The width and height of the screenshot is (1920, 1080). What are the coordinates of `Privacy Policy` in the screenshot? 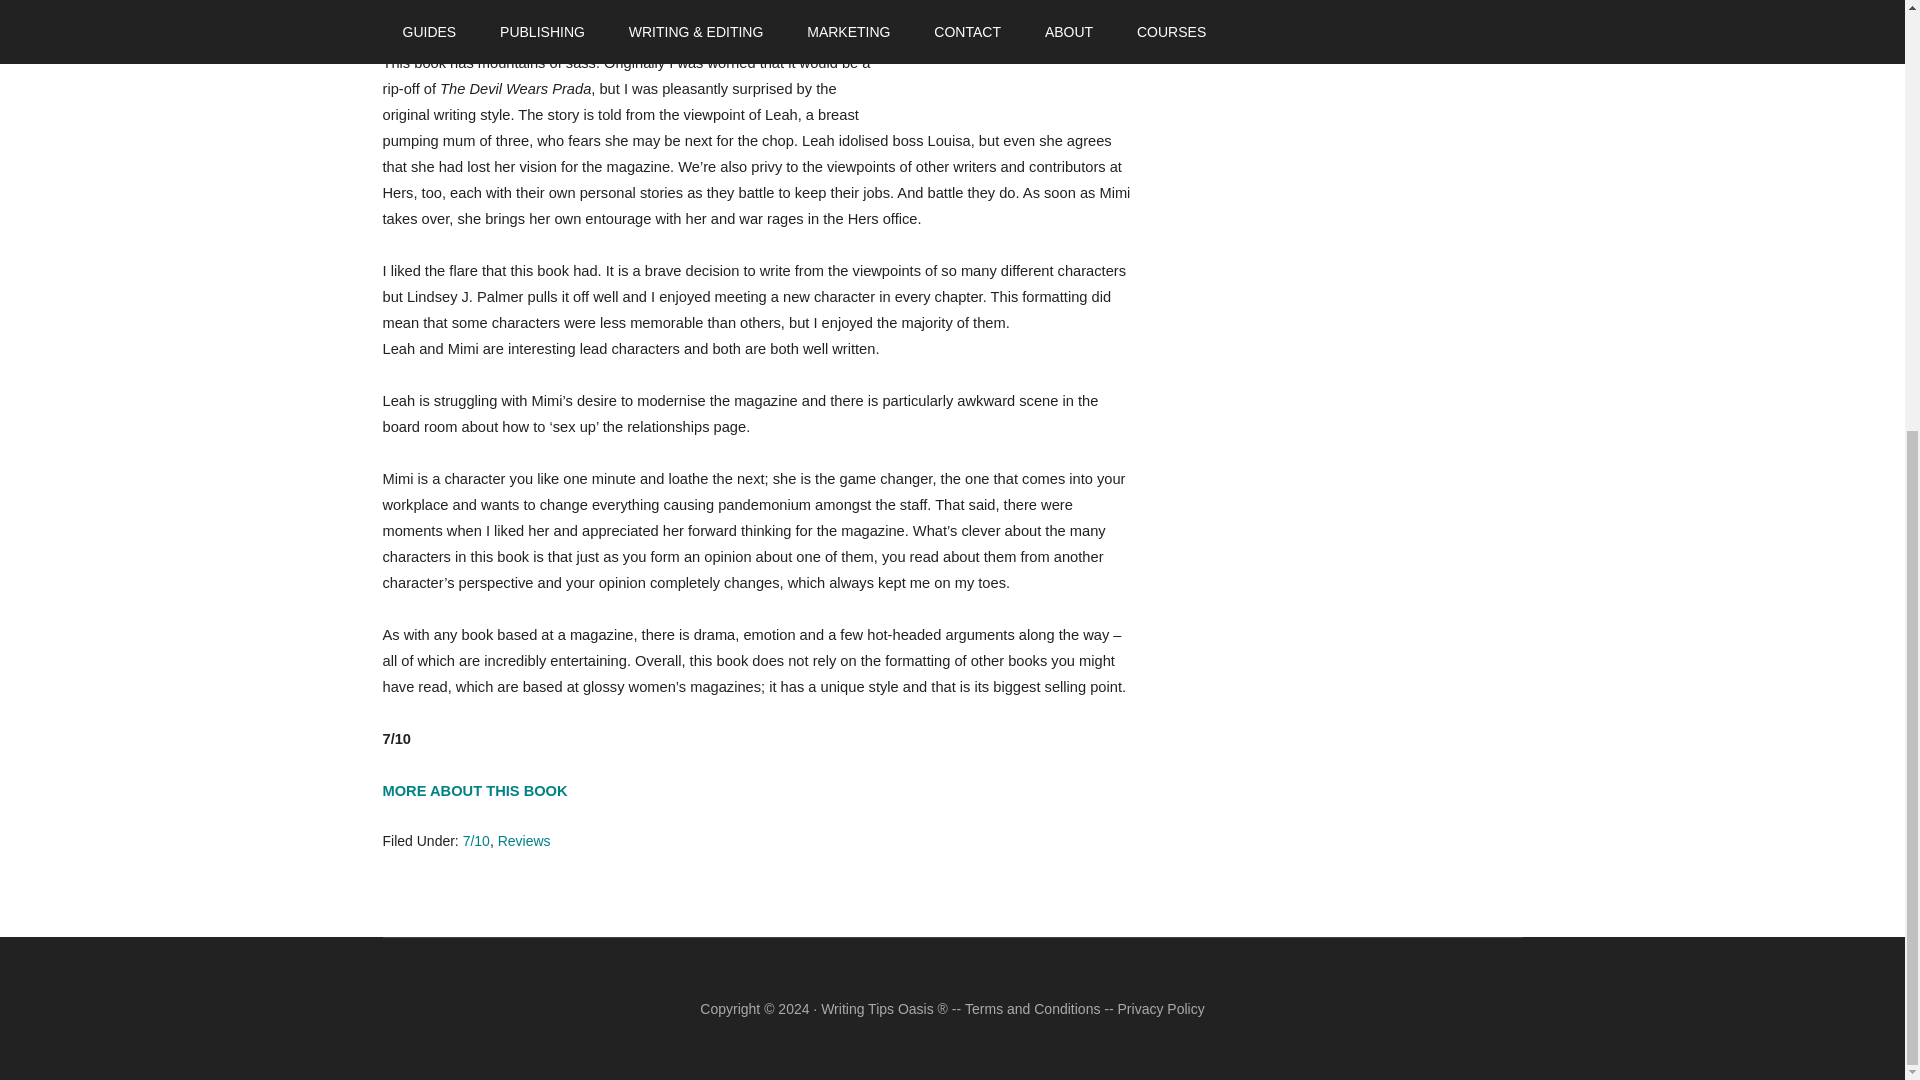 It's located at (1161, 1009).